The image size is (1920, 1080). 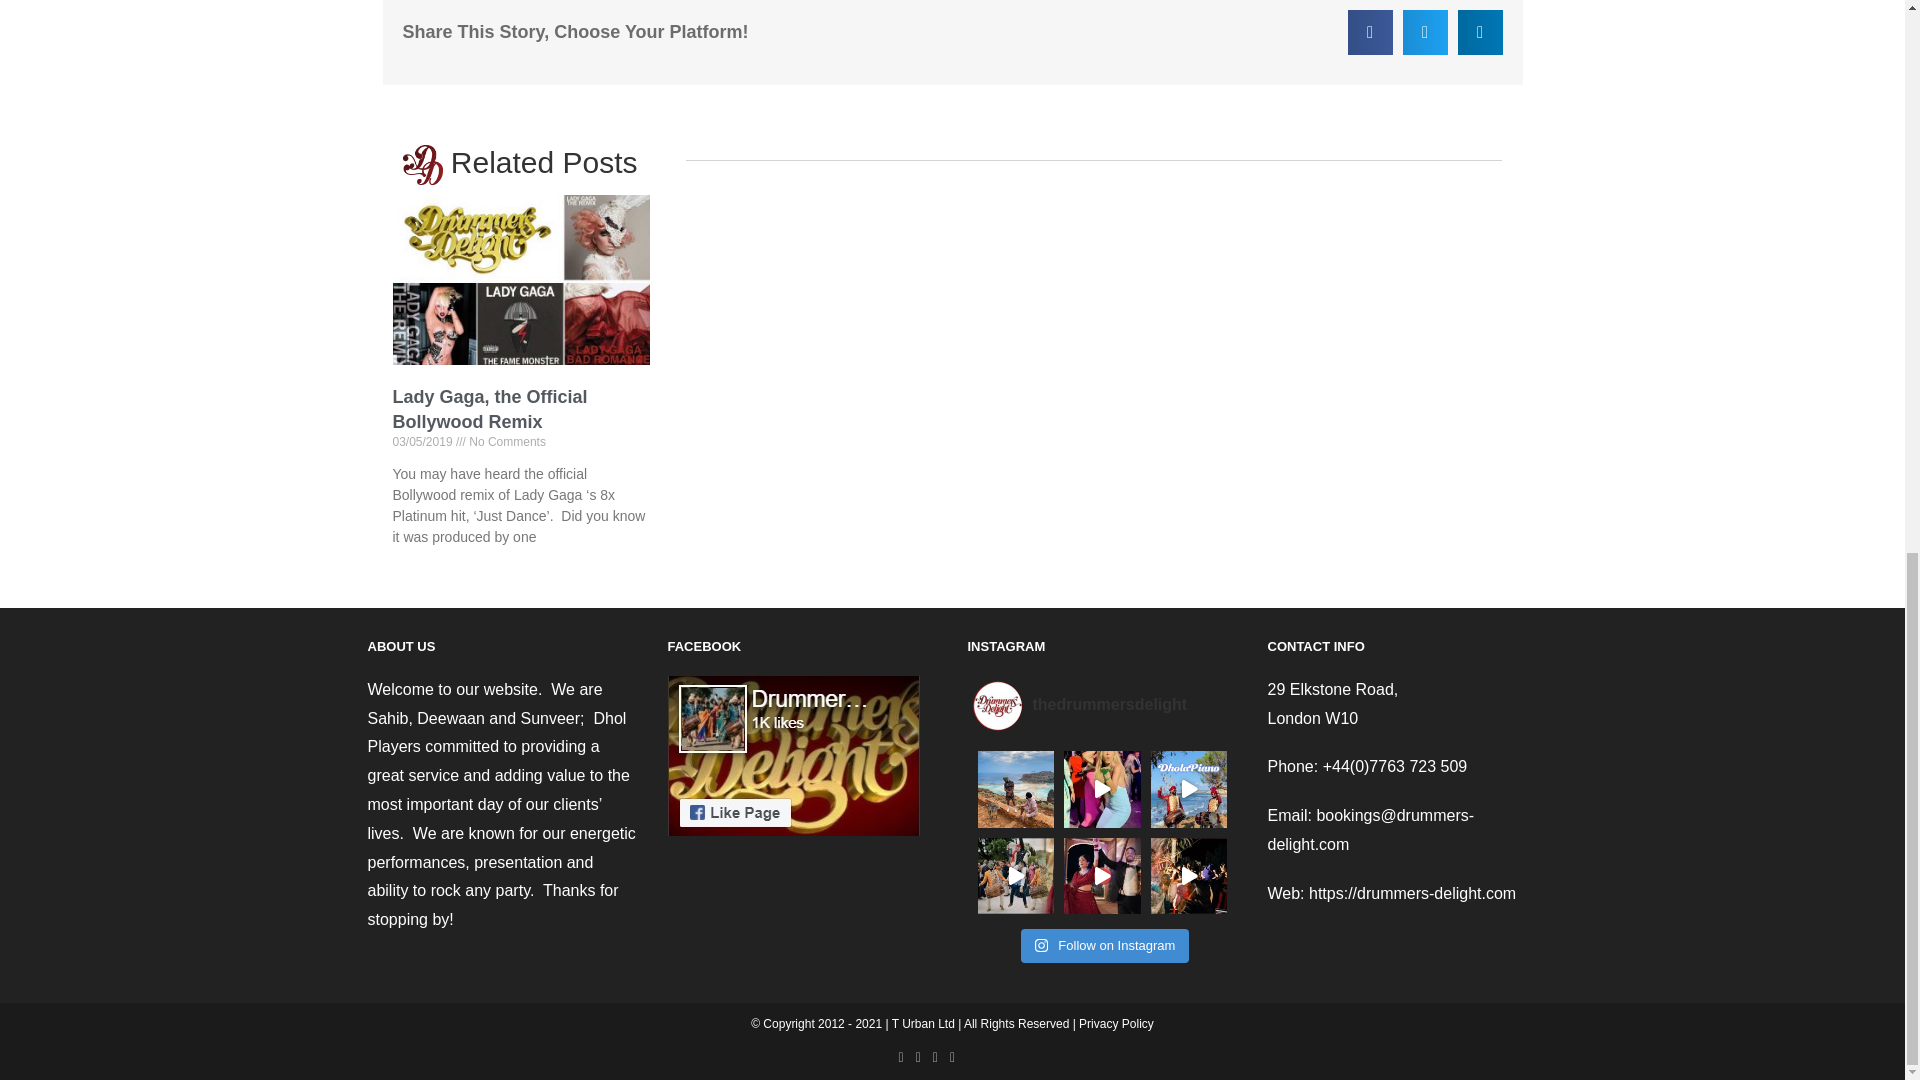 What do you see at coordinates (1116, 1024) in the screenshot?
I see `Privacy Policy` at bounding box center [1116, 1024].